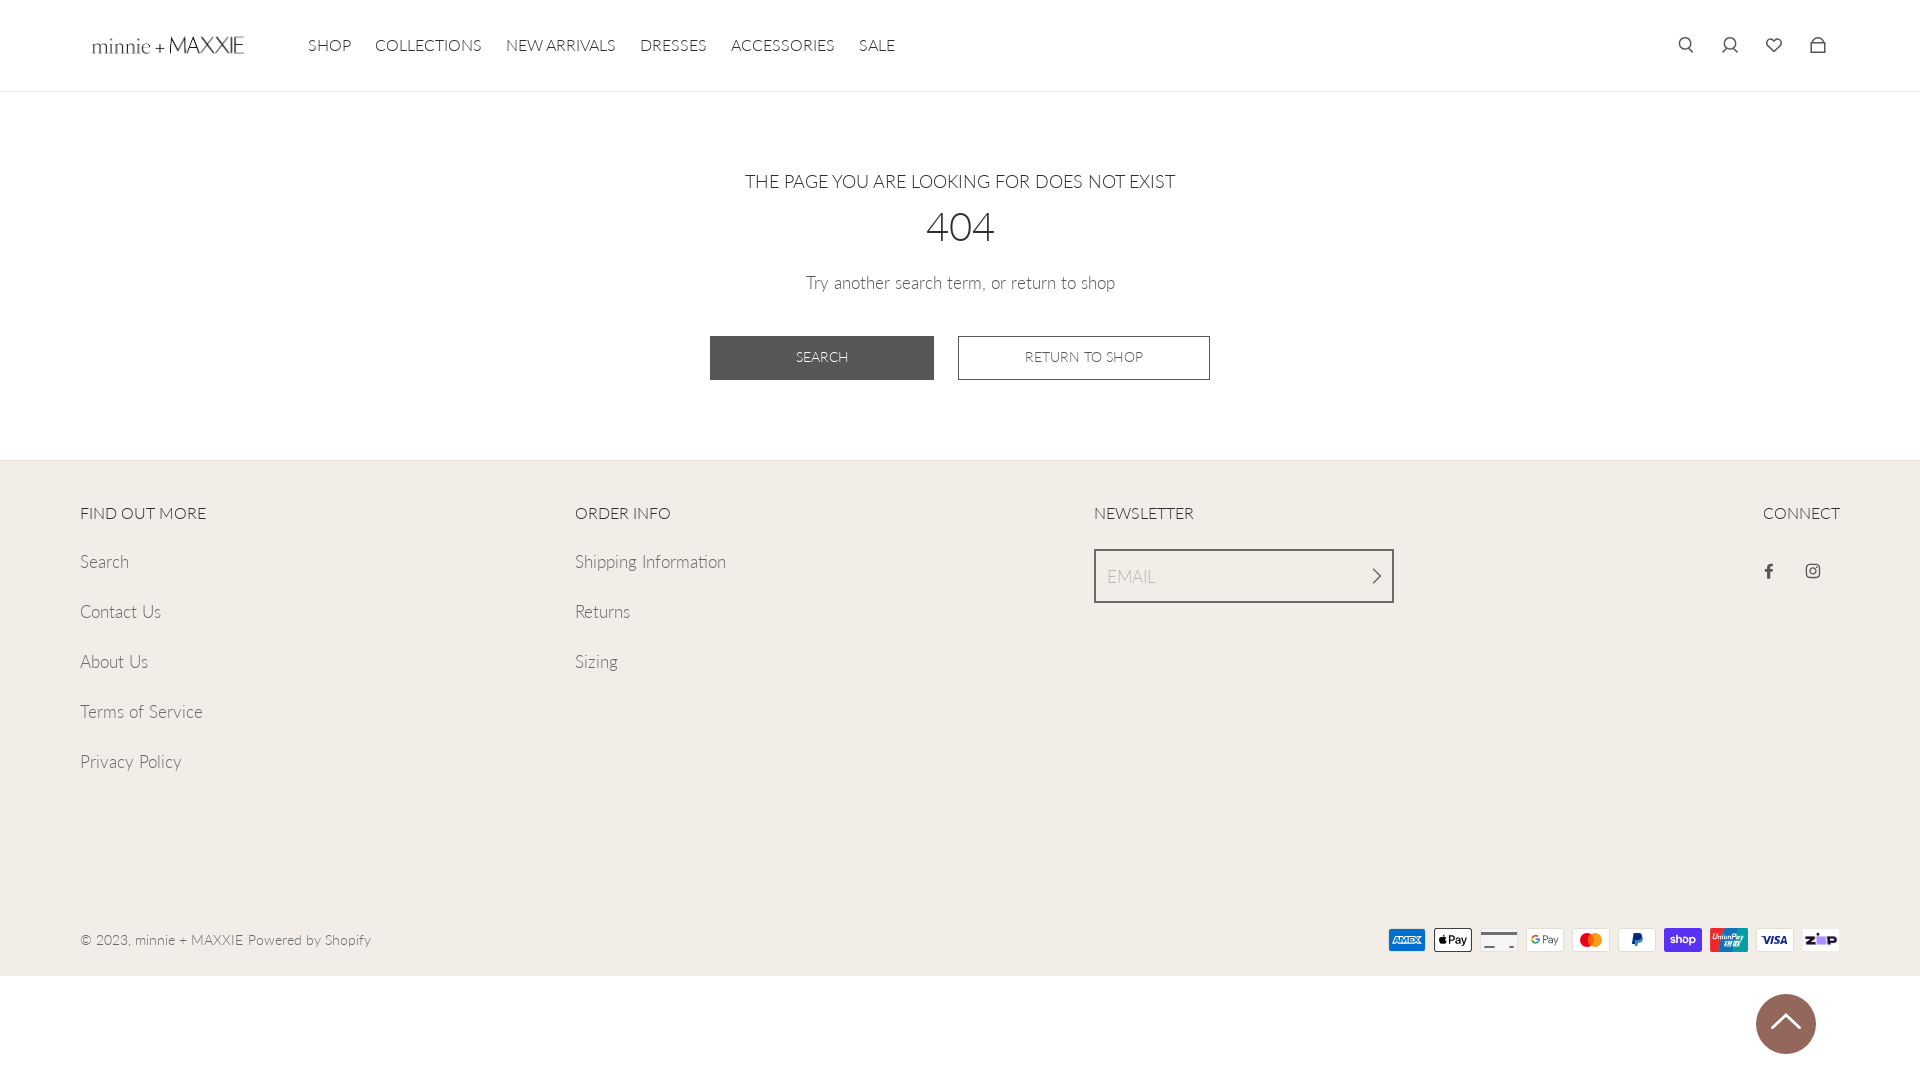 This screenshot has height=1080, width=1920. Describe the element at coordinates (596, 662) in the screenshot. I see `Sizing` at that location.